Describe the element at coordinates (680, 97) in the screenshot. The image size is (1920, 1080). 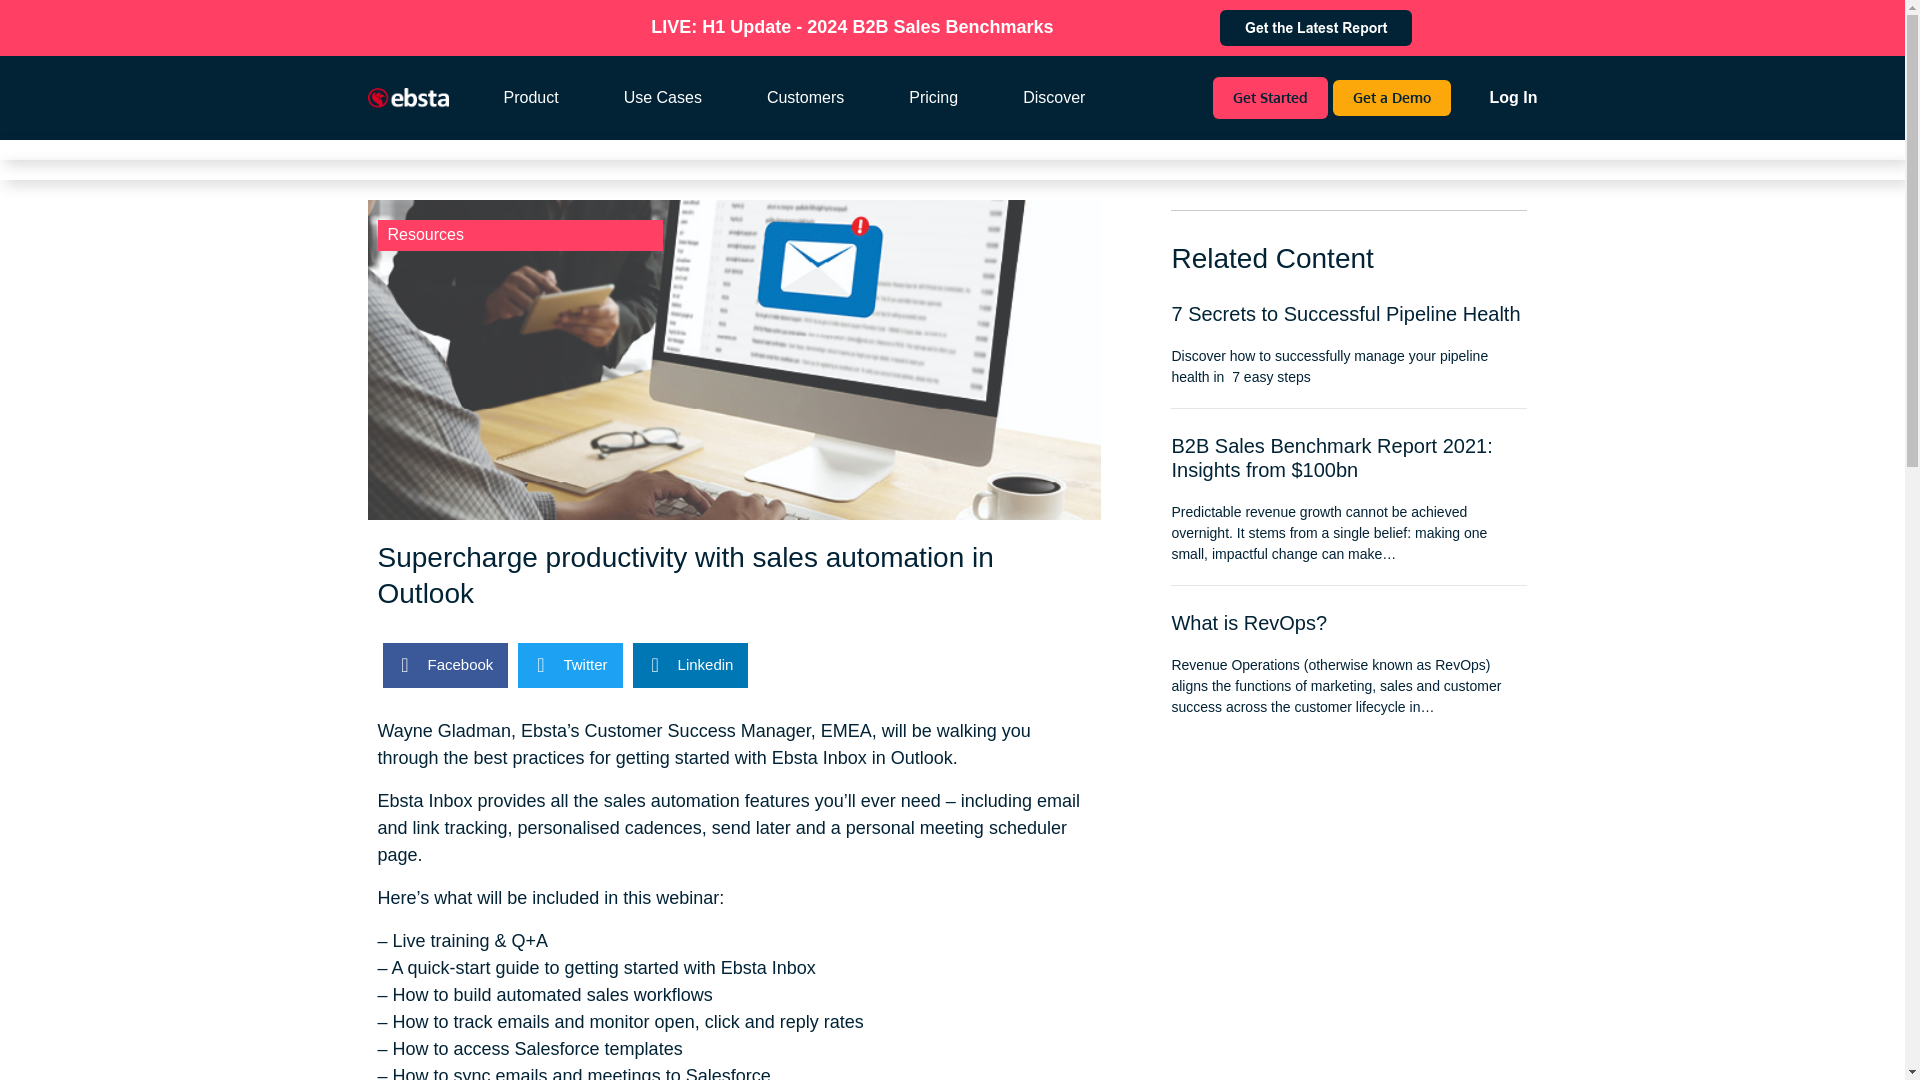
I see `Use Cases` at that location.